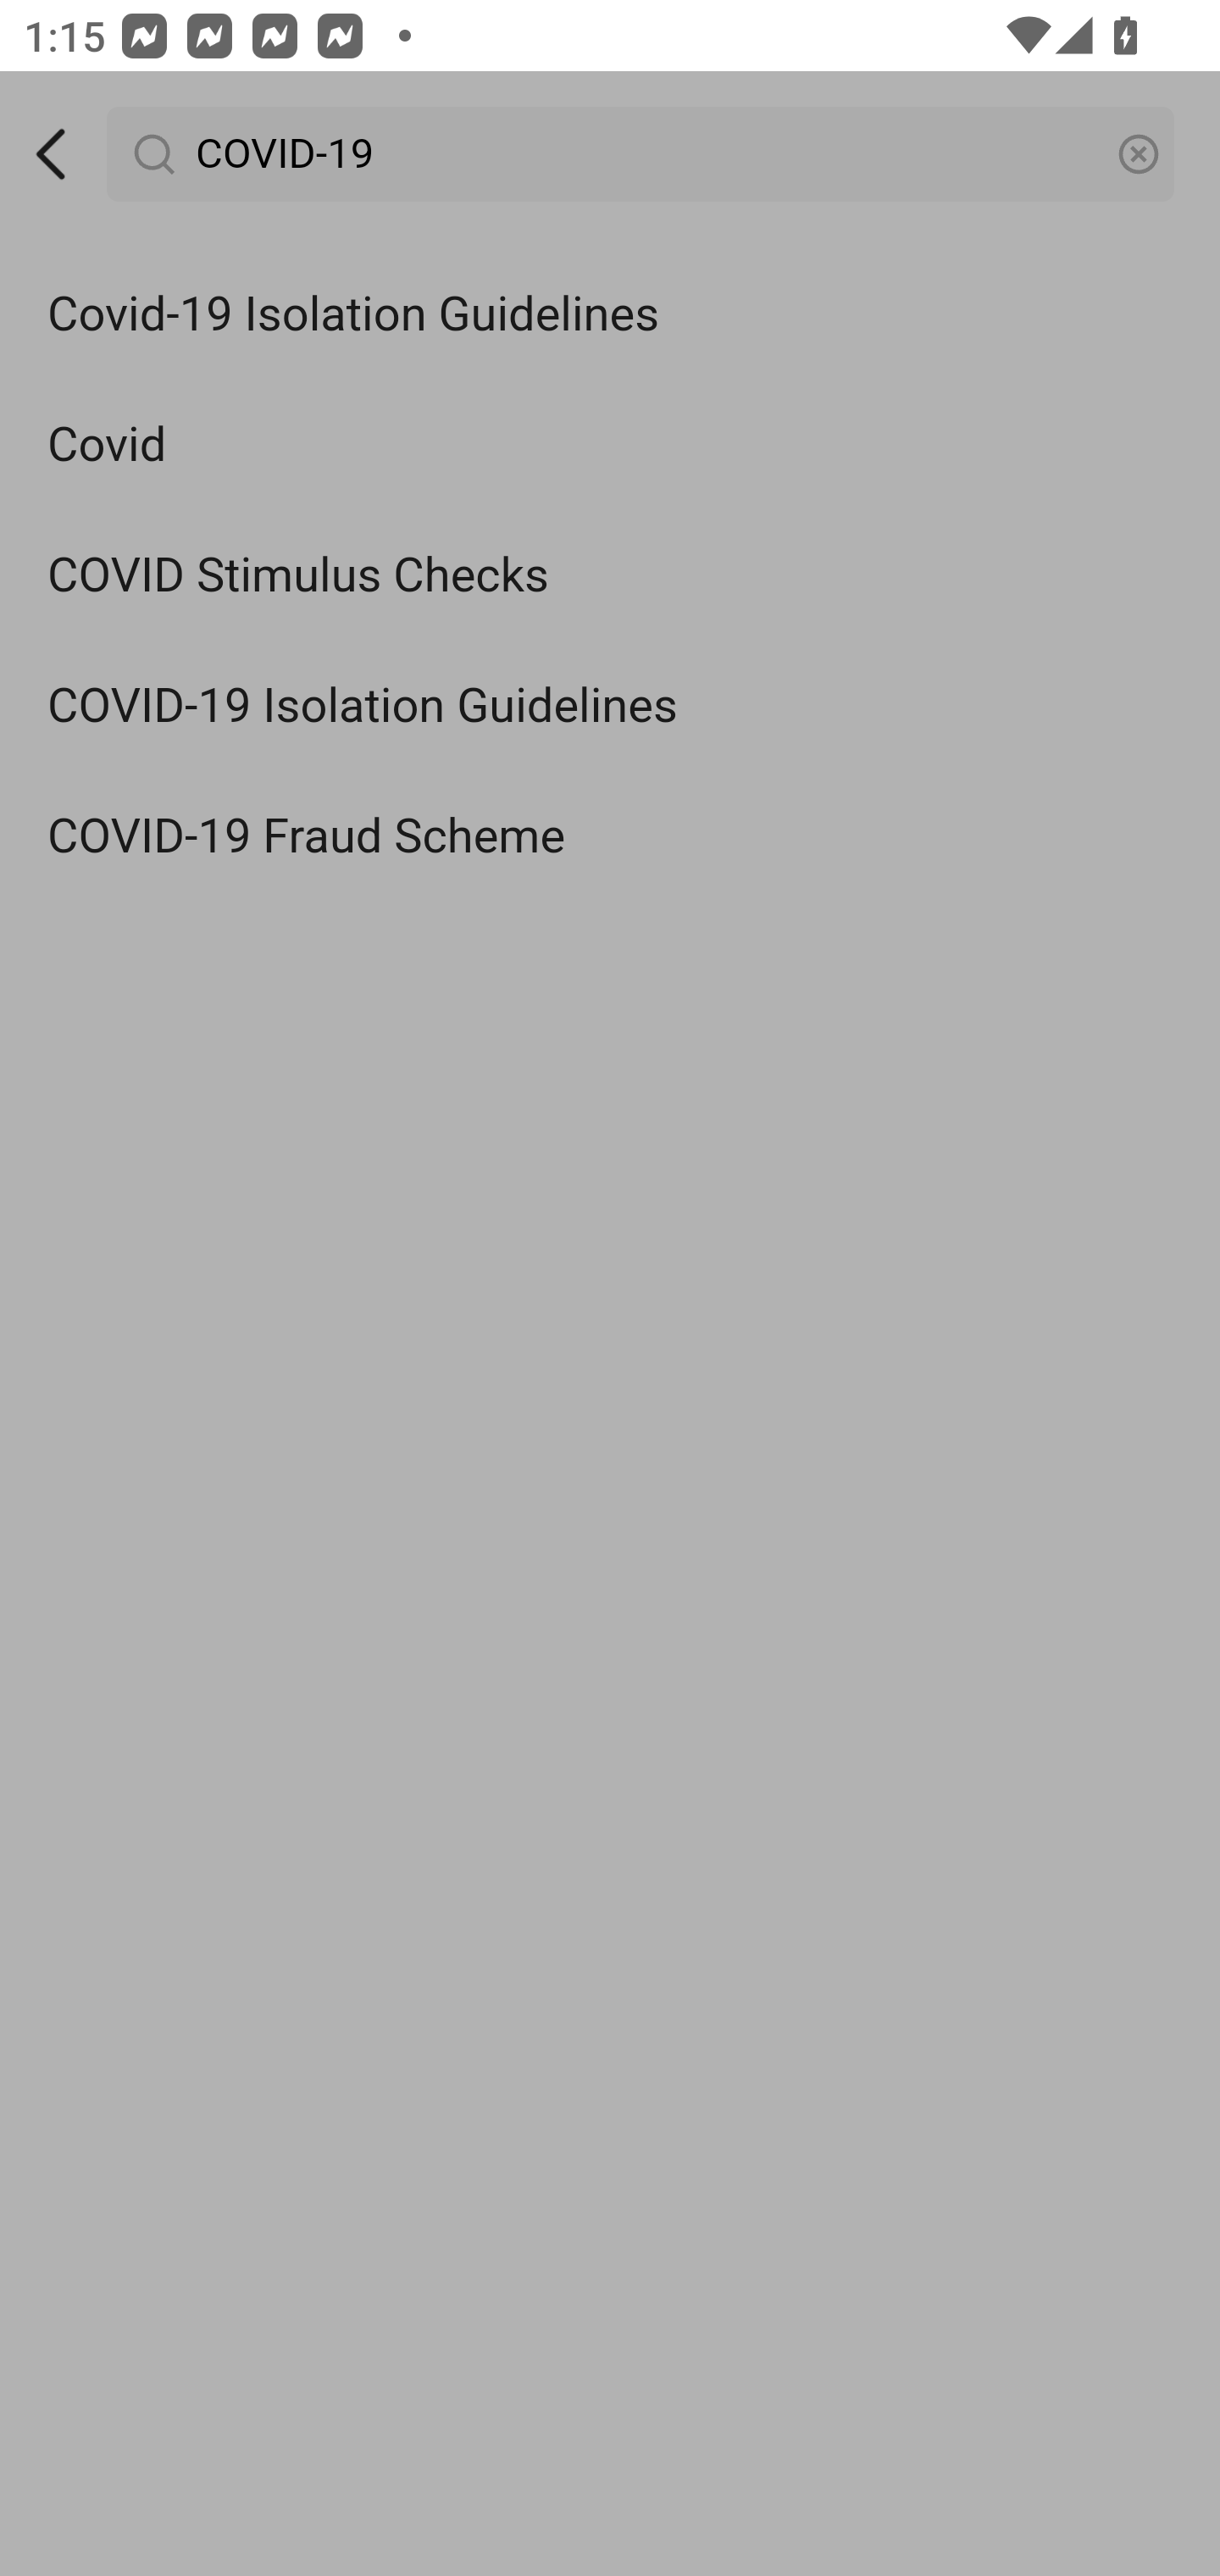 The width and height of the screenshot is (1220, 2576). What do you see at coordinates (610, 836) in the screenshot?
I see `COVID-19 Fraud Scheme` at bounding box center [610, 836].